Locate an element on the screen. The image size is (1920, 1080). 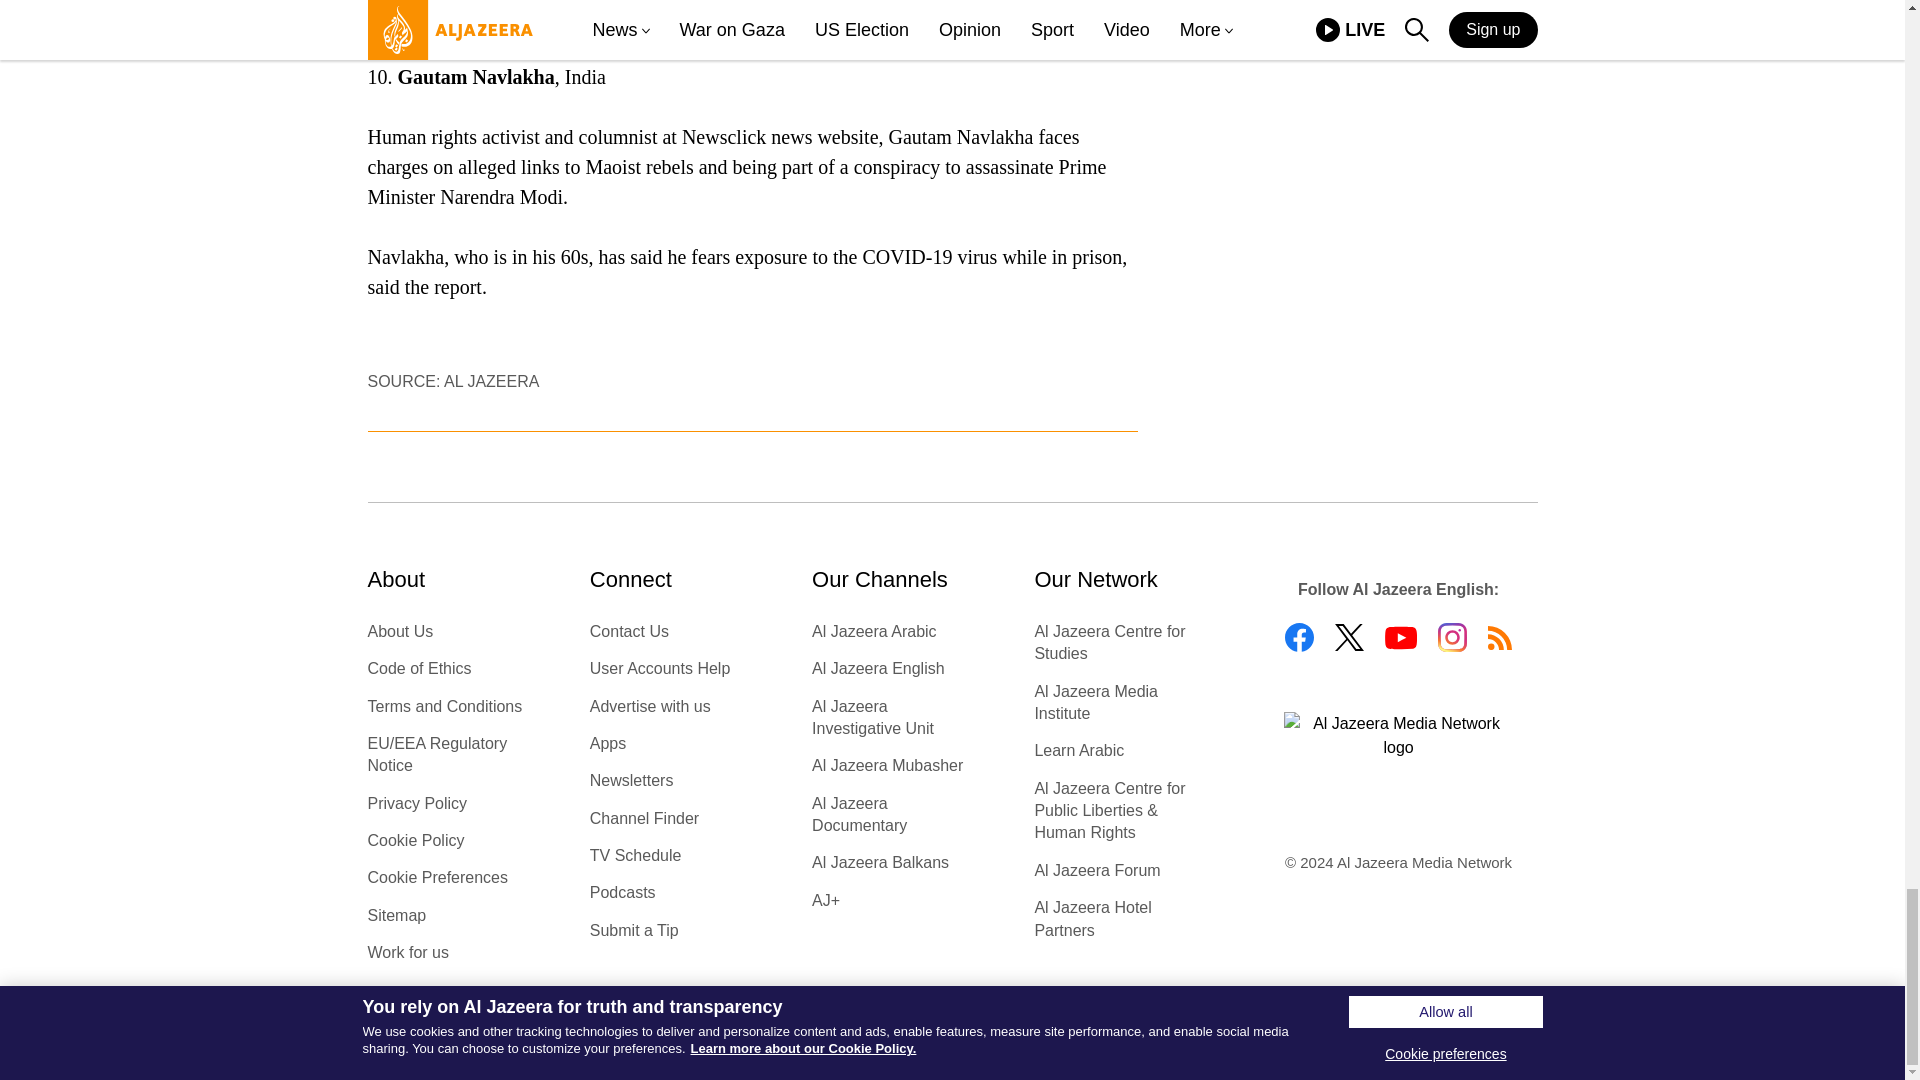
facebook is located at coordinates (1298, 638).